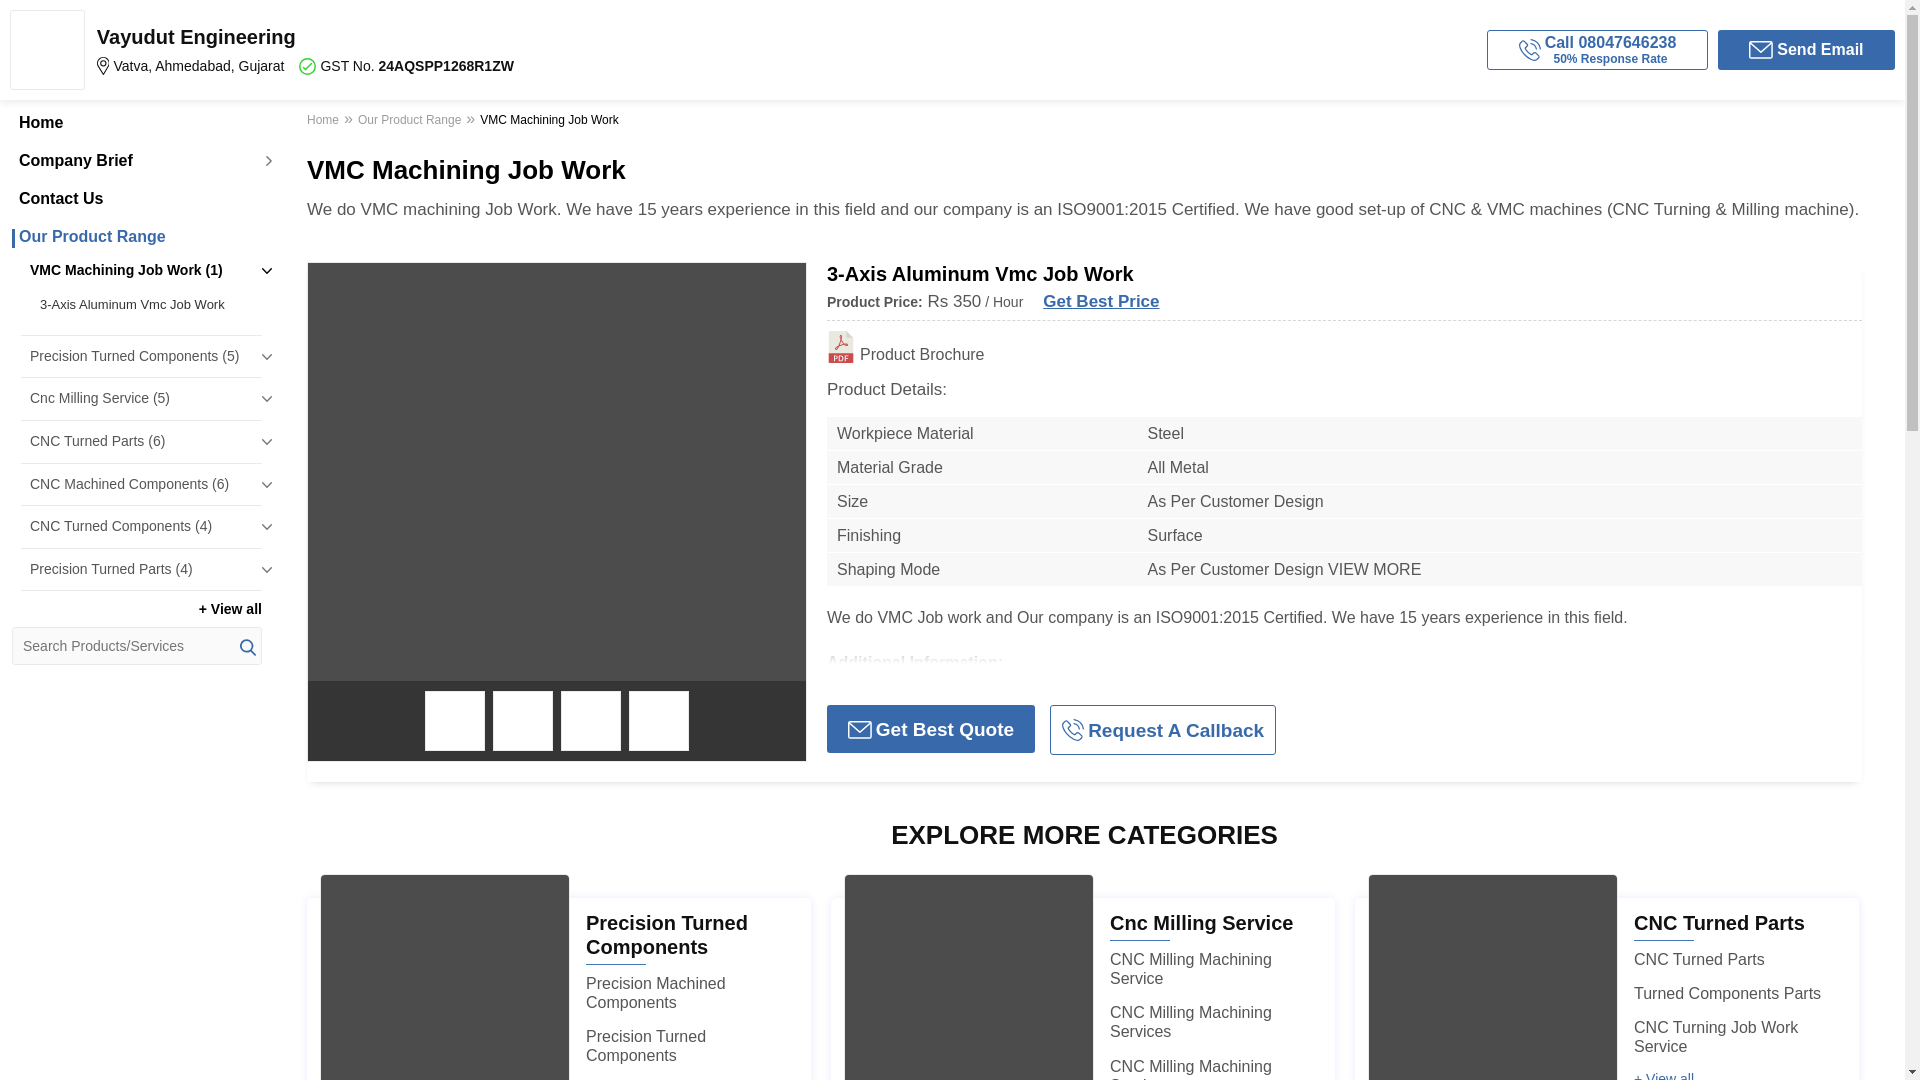 The height and width of the screenshot is (1080, 1920). I want to click on Home, so click(136, 122).